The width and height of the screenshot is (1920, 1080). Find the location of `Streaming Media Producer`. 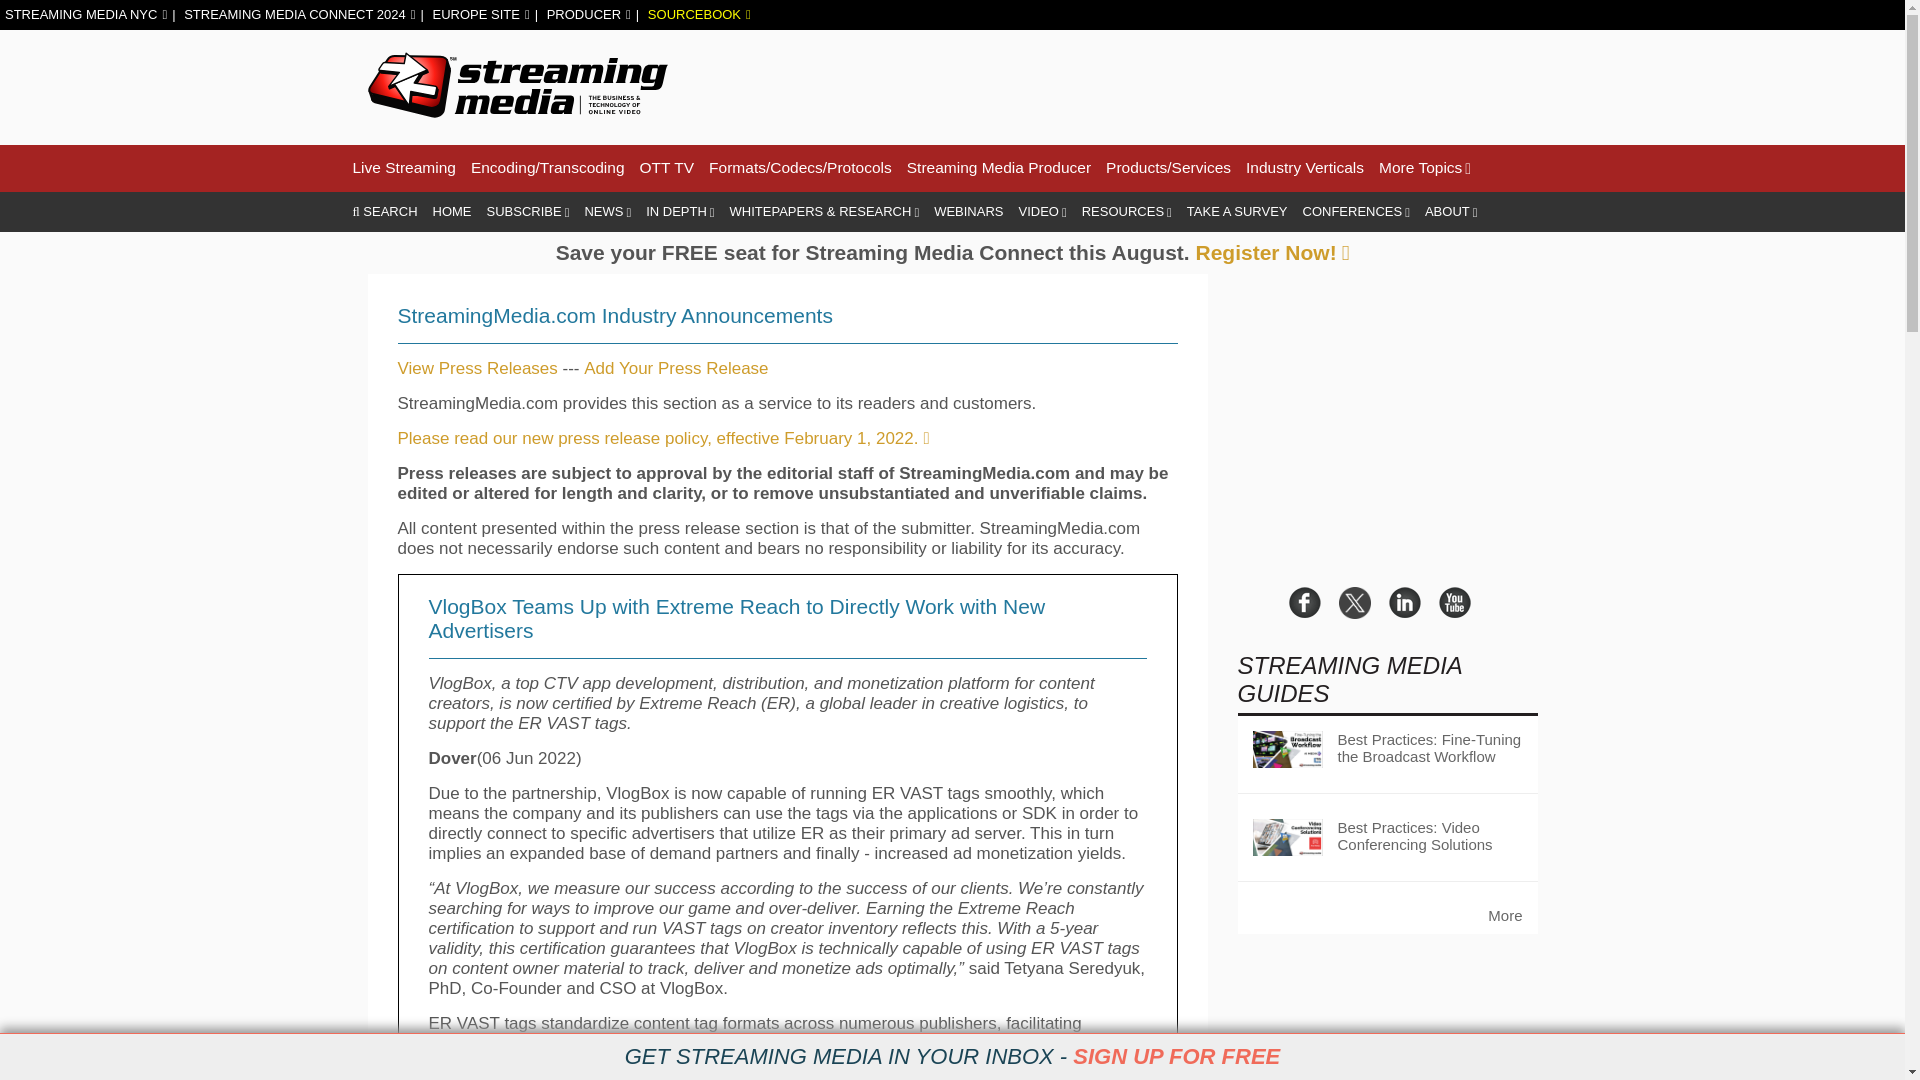

Streaming Media Producer is located at coordinates (998, 168).